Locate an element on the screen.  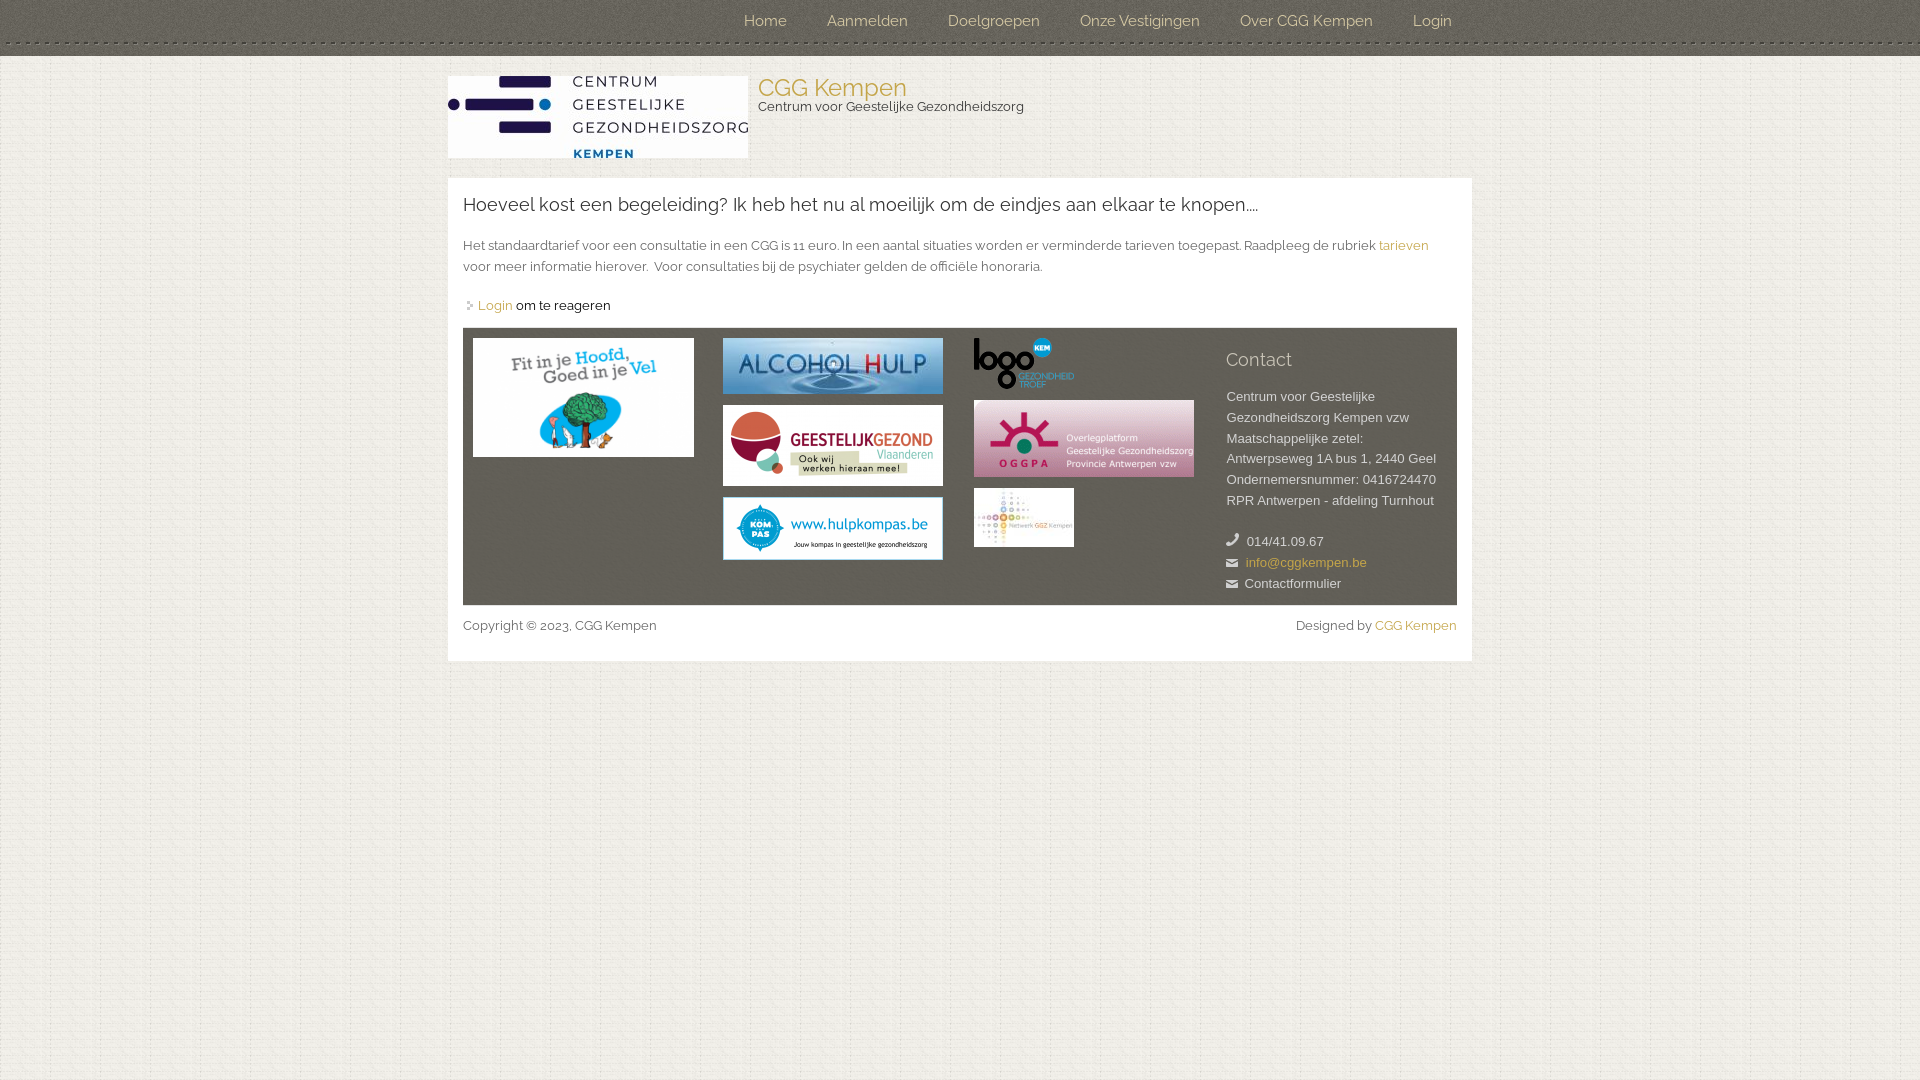
Home is located at coordinates (598, 117).